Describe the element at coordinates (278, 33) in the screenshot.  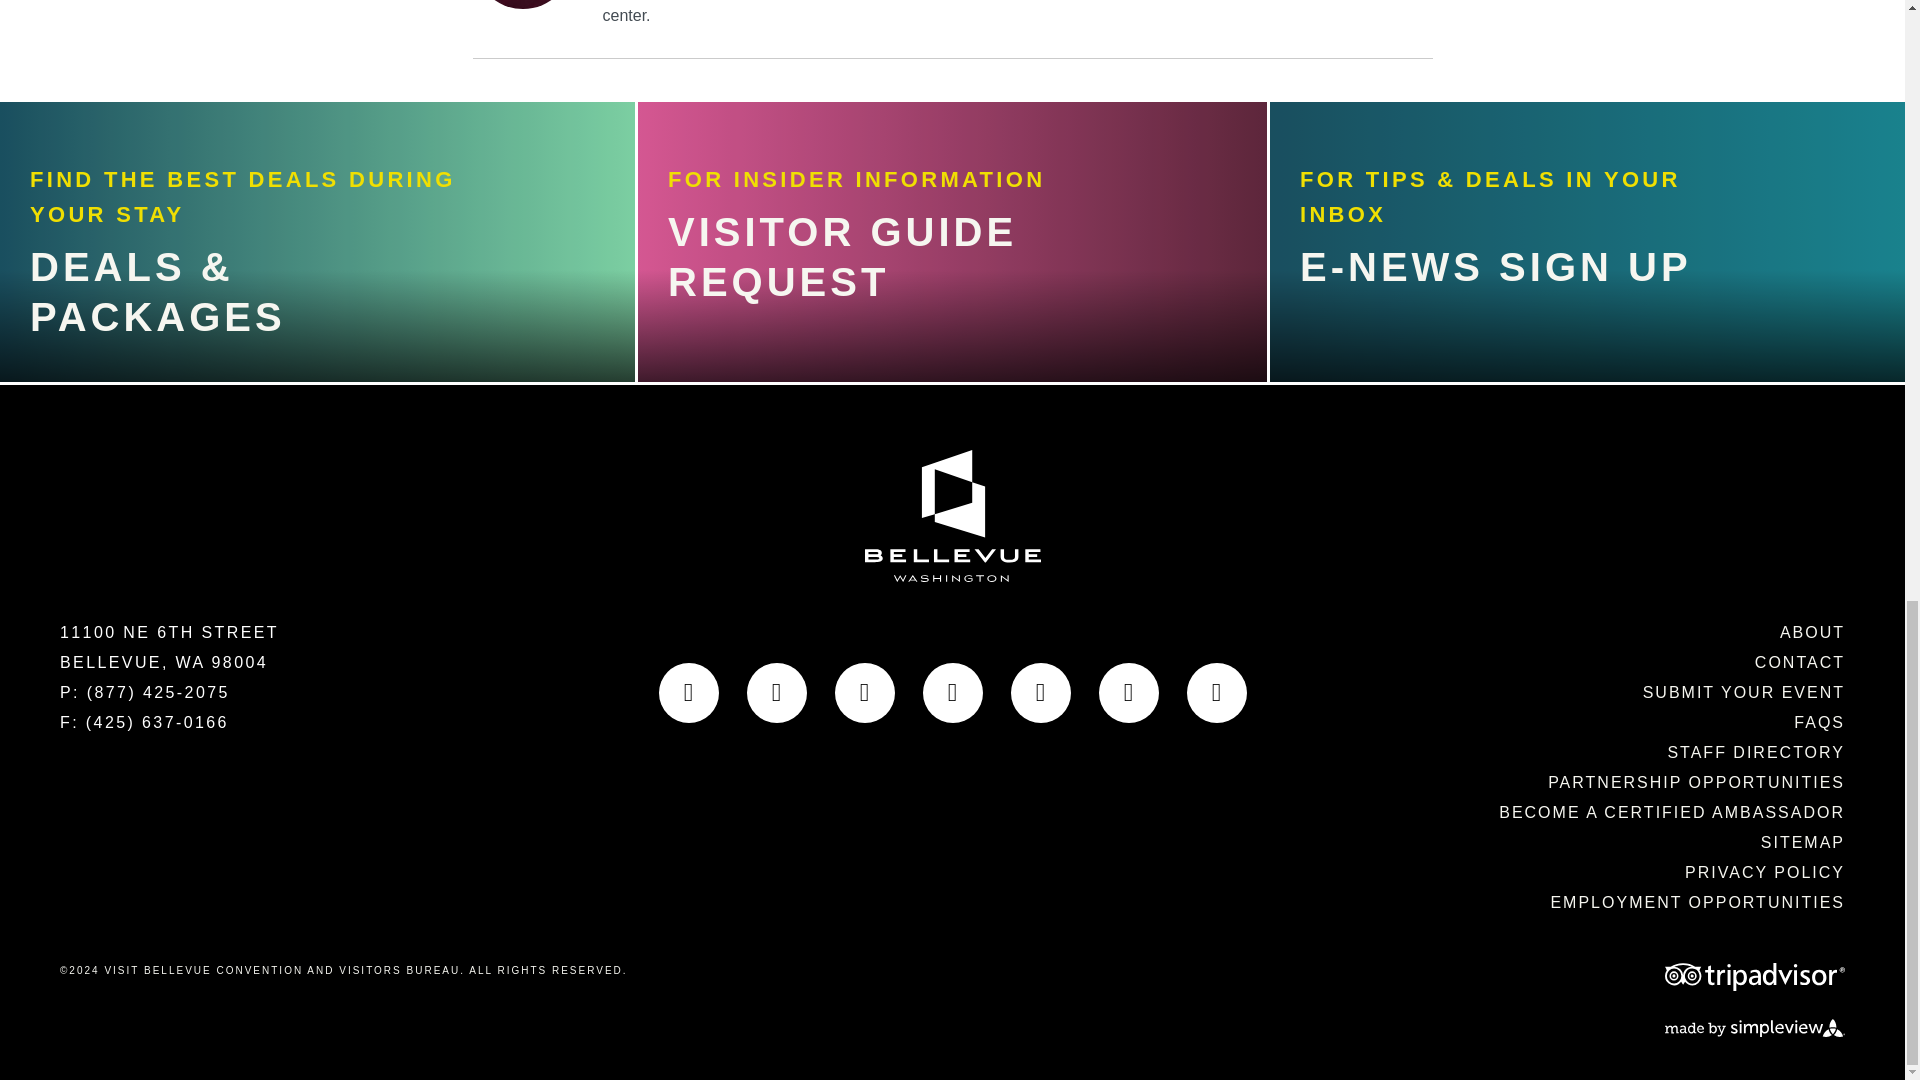
I see `Things To Do` at that location.